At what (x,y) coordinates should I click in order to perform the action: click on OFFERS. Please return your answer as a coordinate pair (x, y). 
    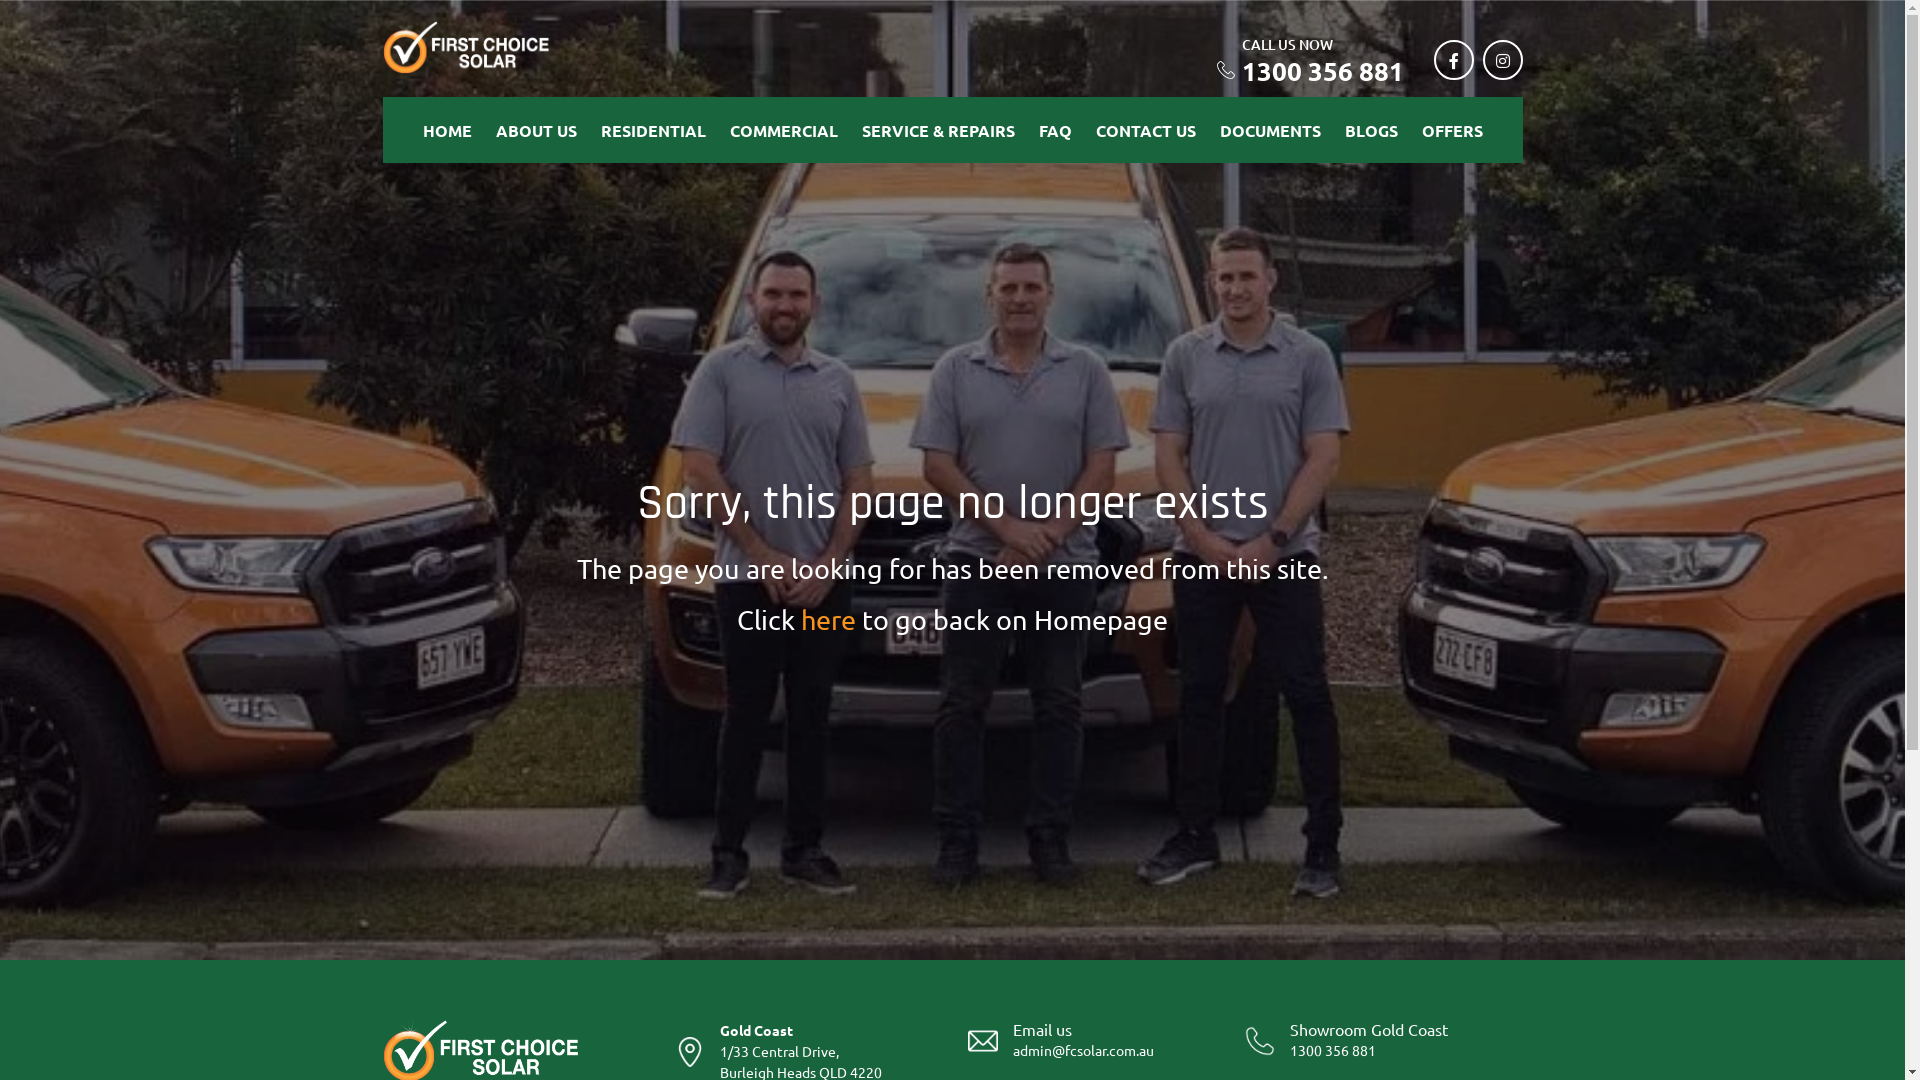
    Looking at the image, I should click on (1452, 131).